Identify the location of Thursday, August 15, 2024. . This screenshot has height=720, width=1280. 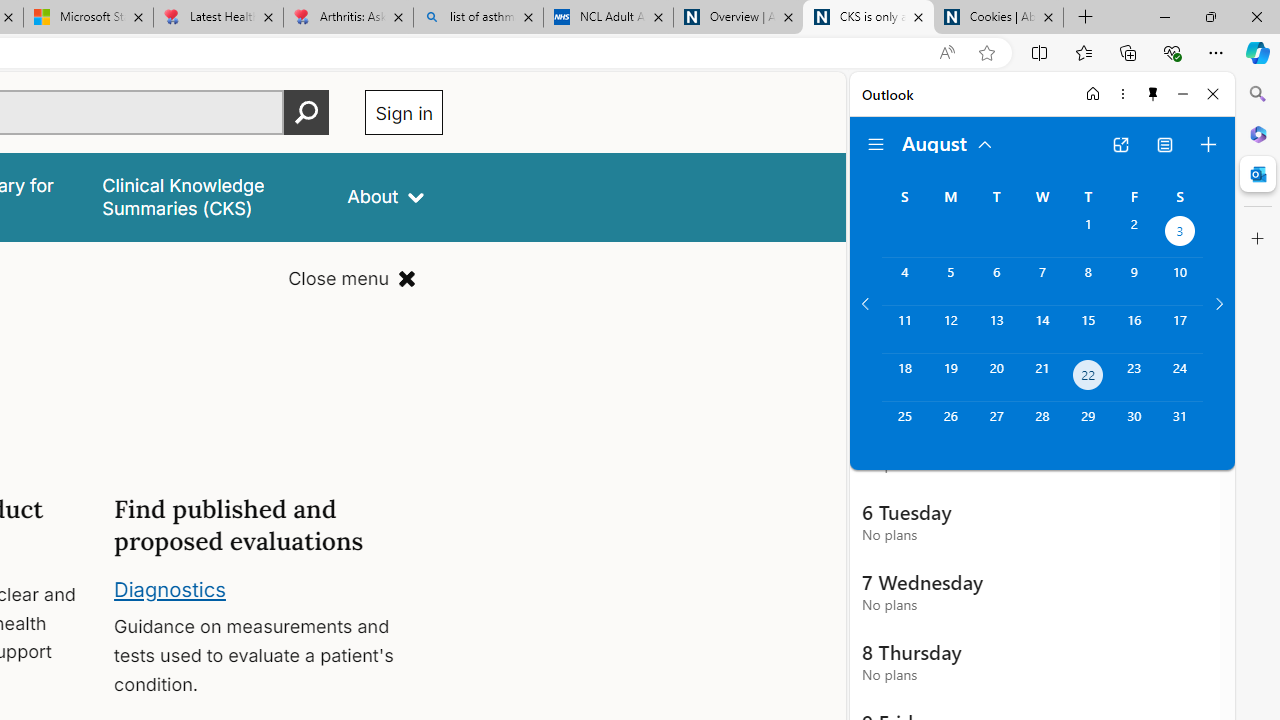
(1088, 329).